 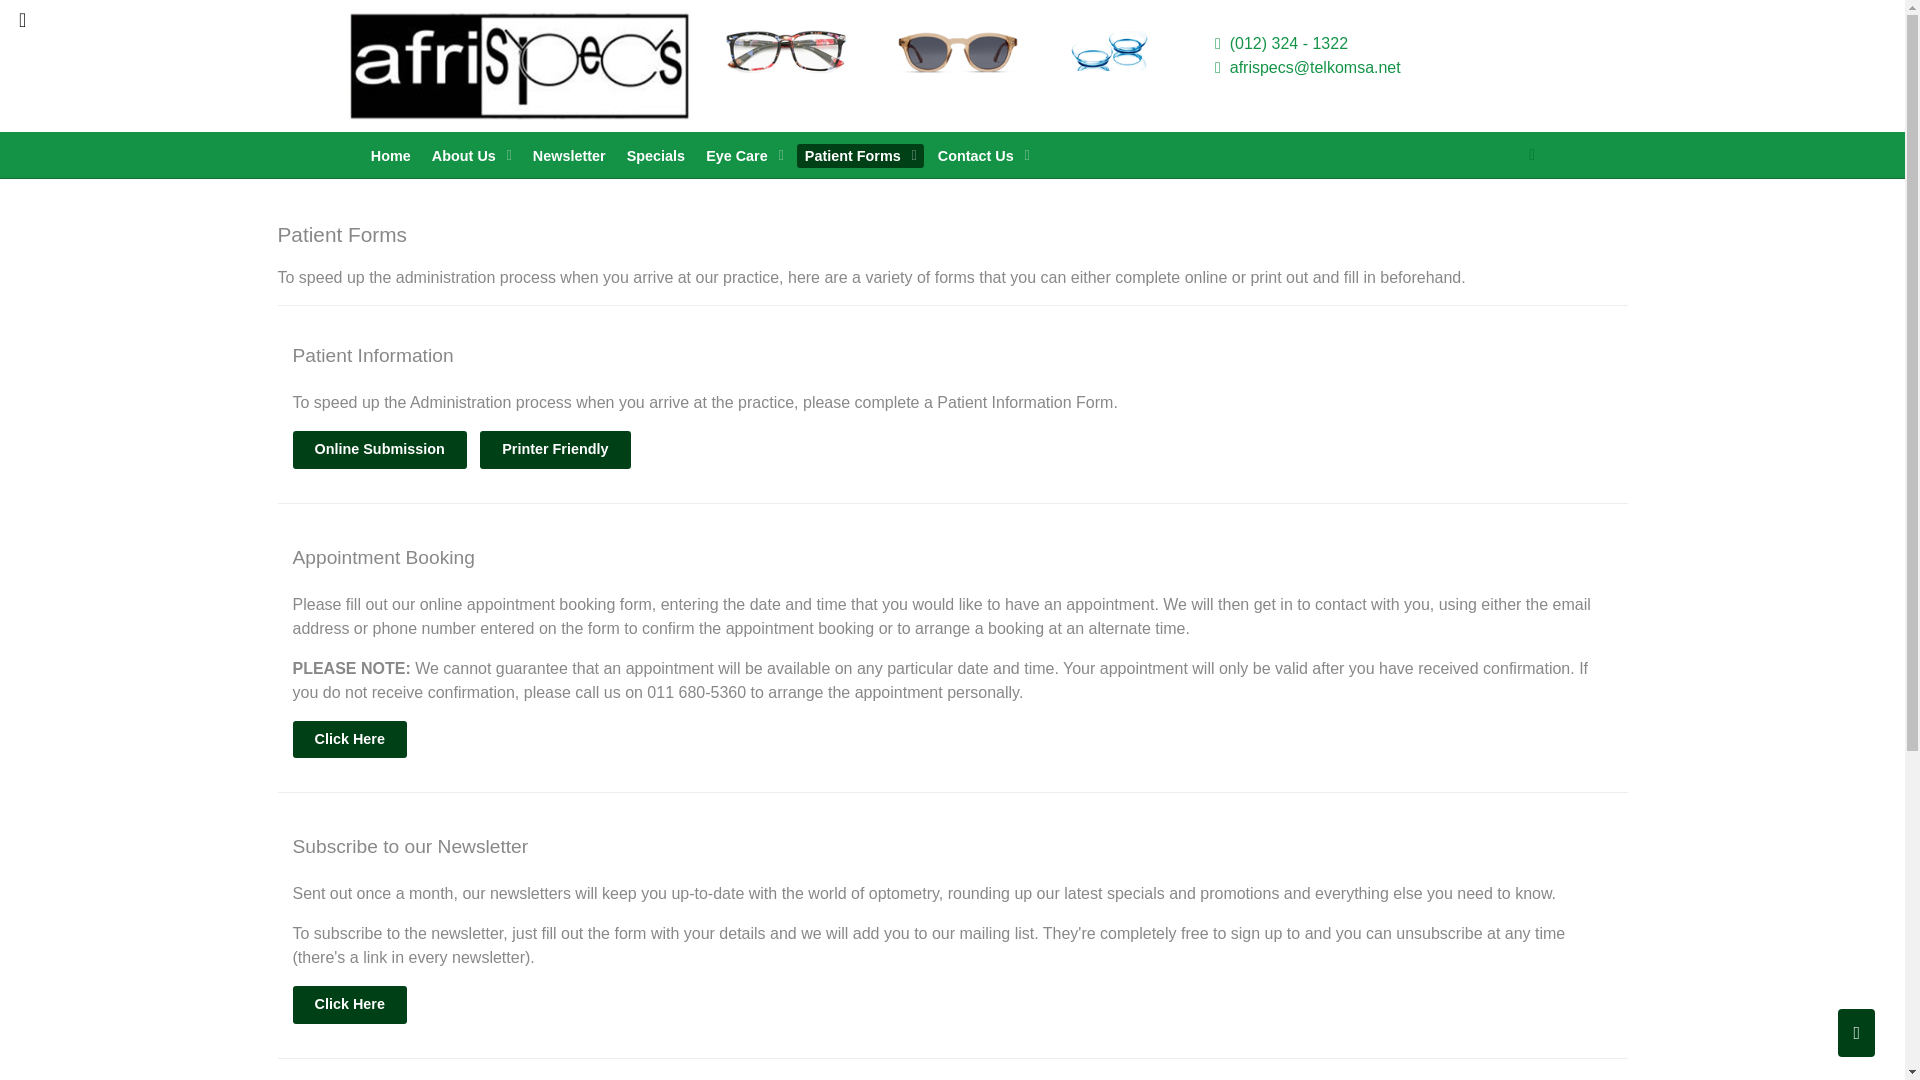 What do you see at coordinates (554, 449) in the screenshot?
I see `Patient Information Form - Printer Friendly` at bounding box center [554, 449].